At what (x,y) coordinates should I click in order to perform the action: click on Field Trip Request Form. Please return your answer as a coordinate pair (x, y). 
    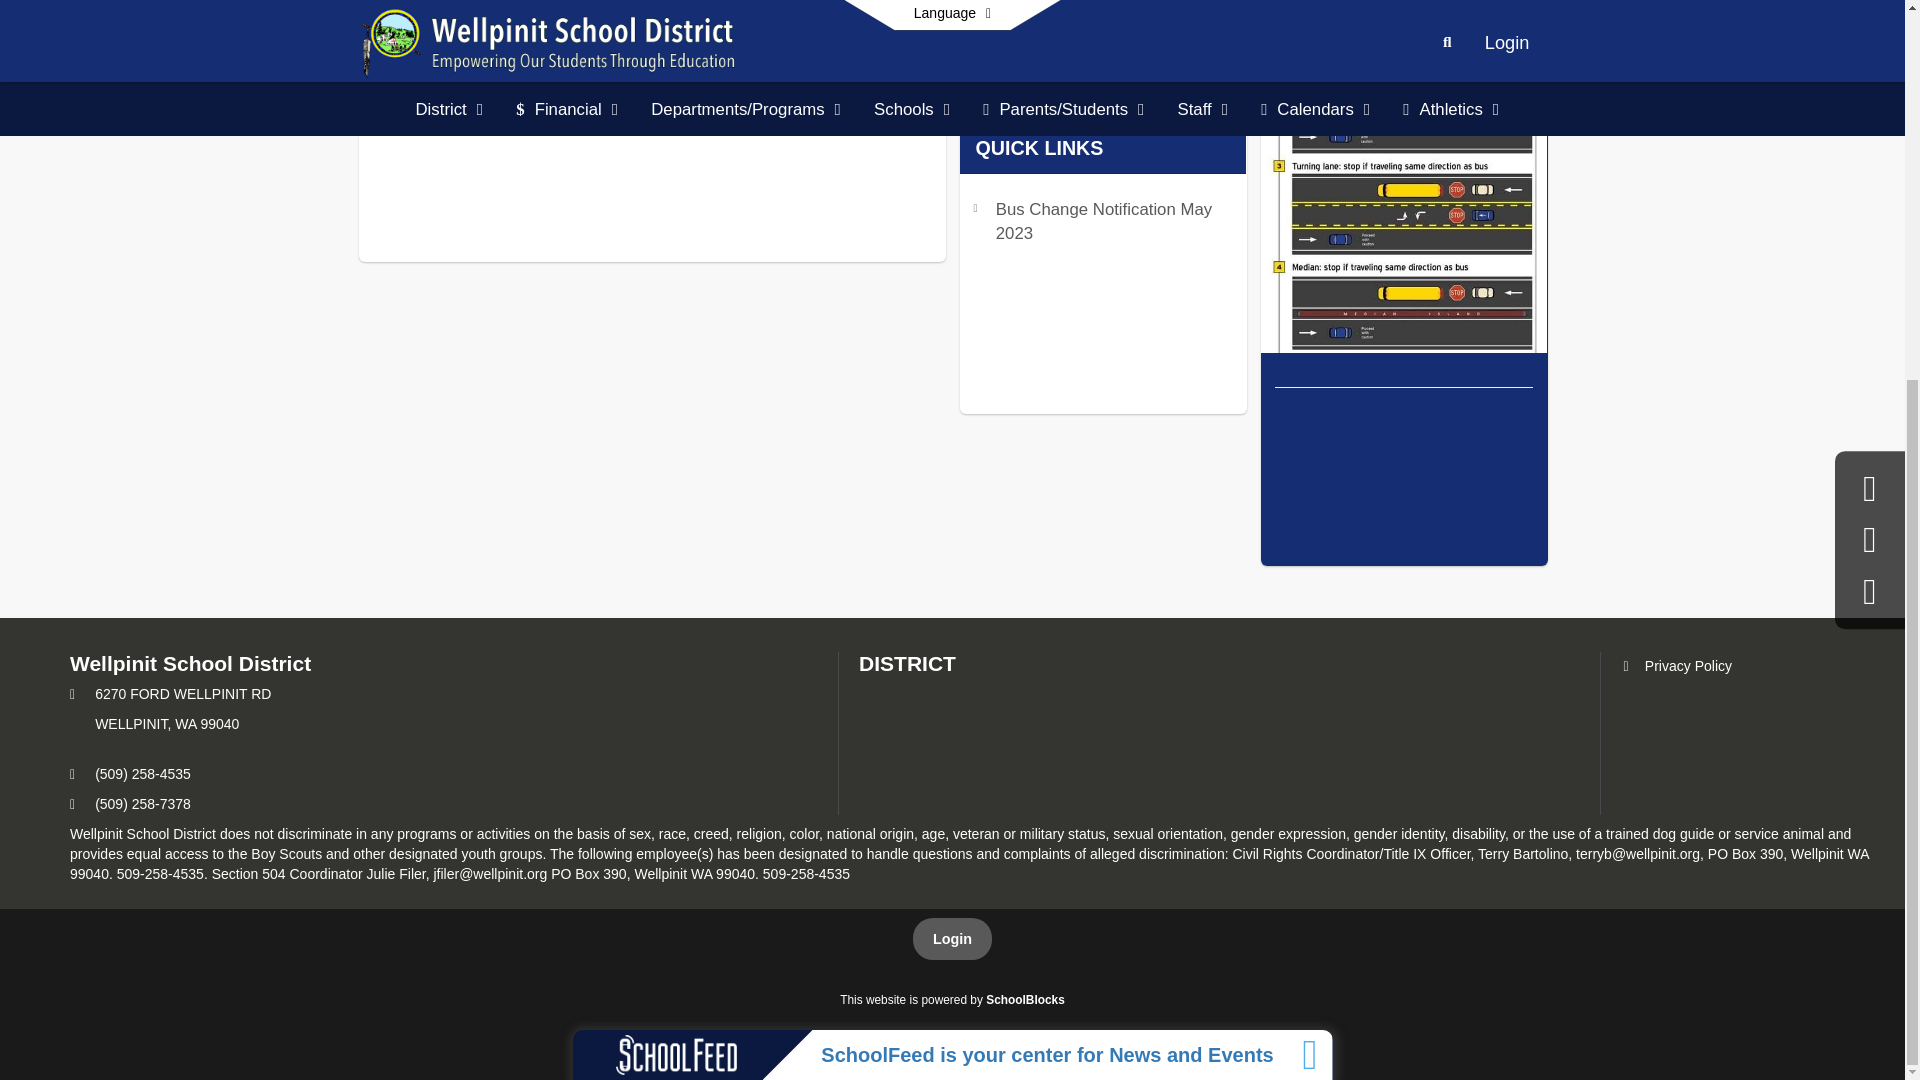
    Looking at the image, I should click on (1086, 101).